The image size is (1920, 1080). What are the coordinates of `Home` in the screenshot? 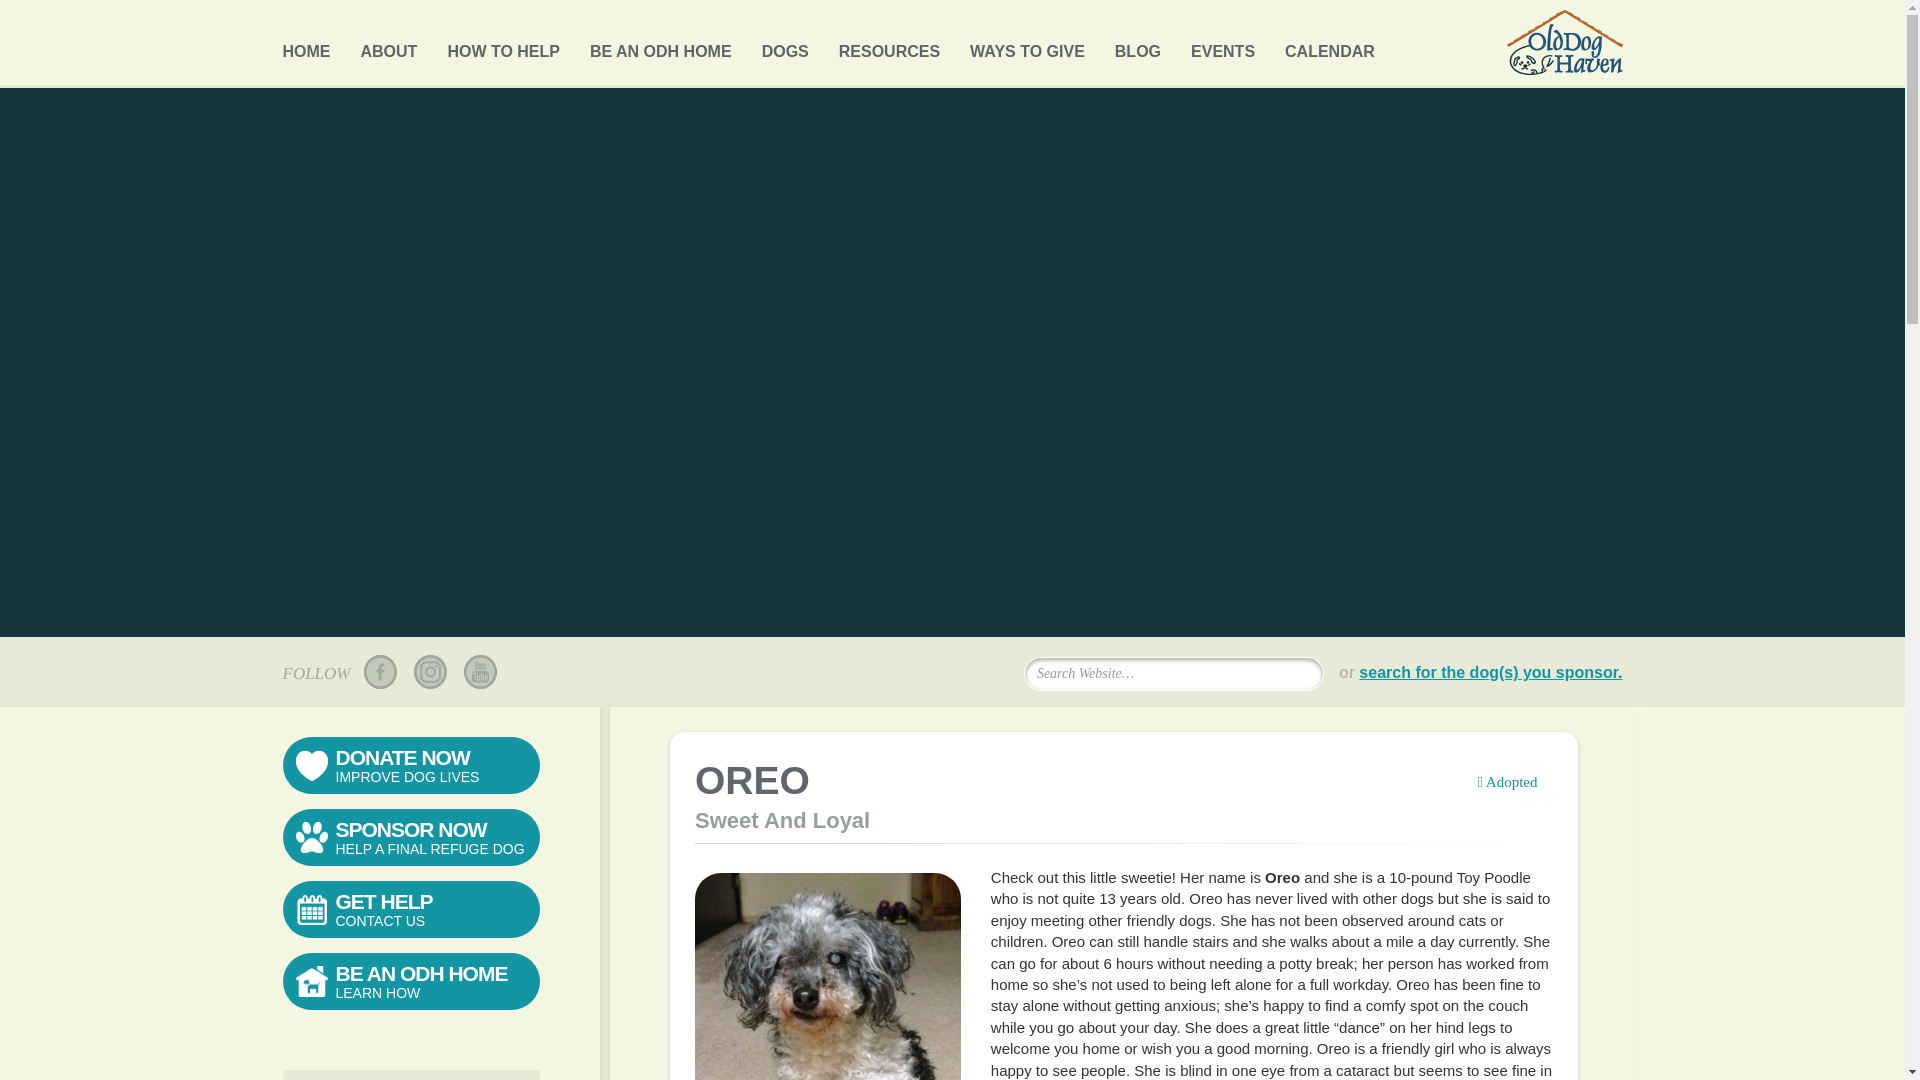 It's located at (306, 46).